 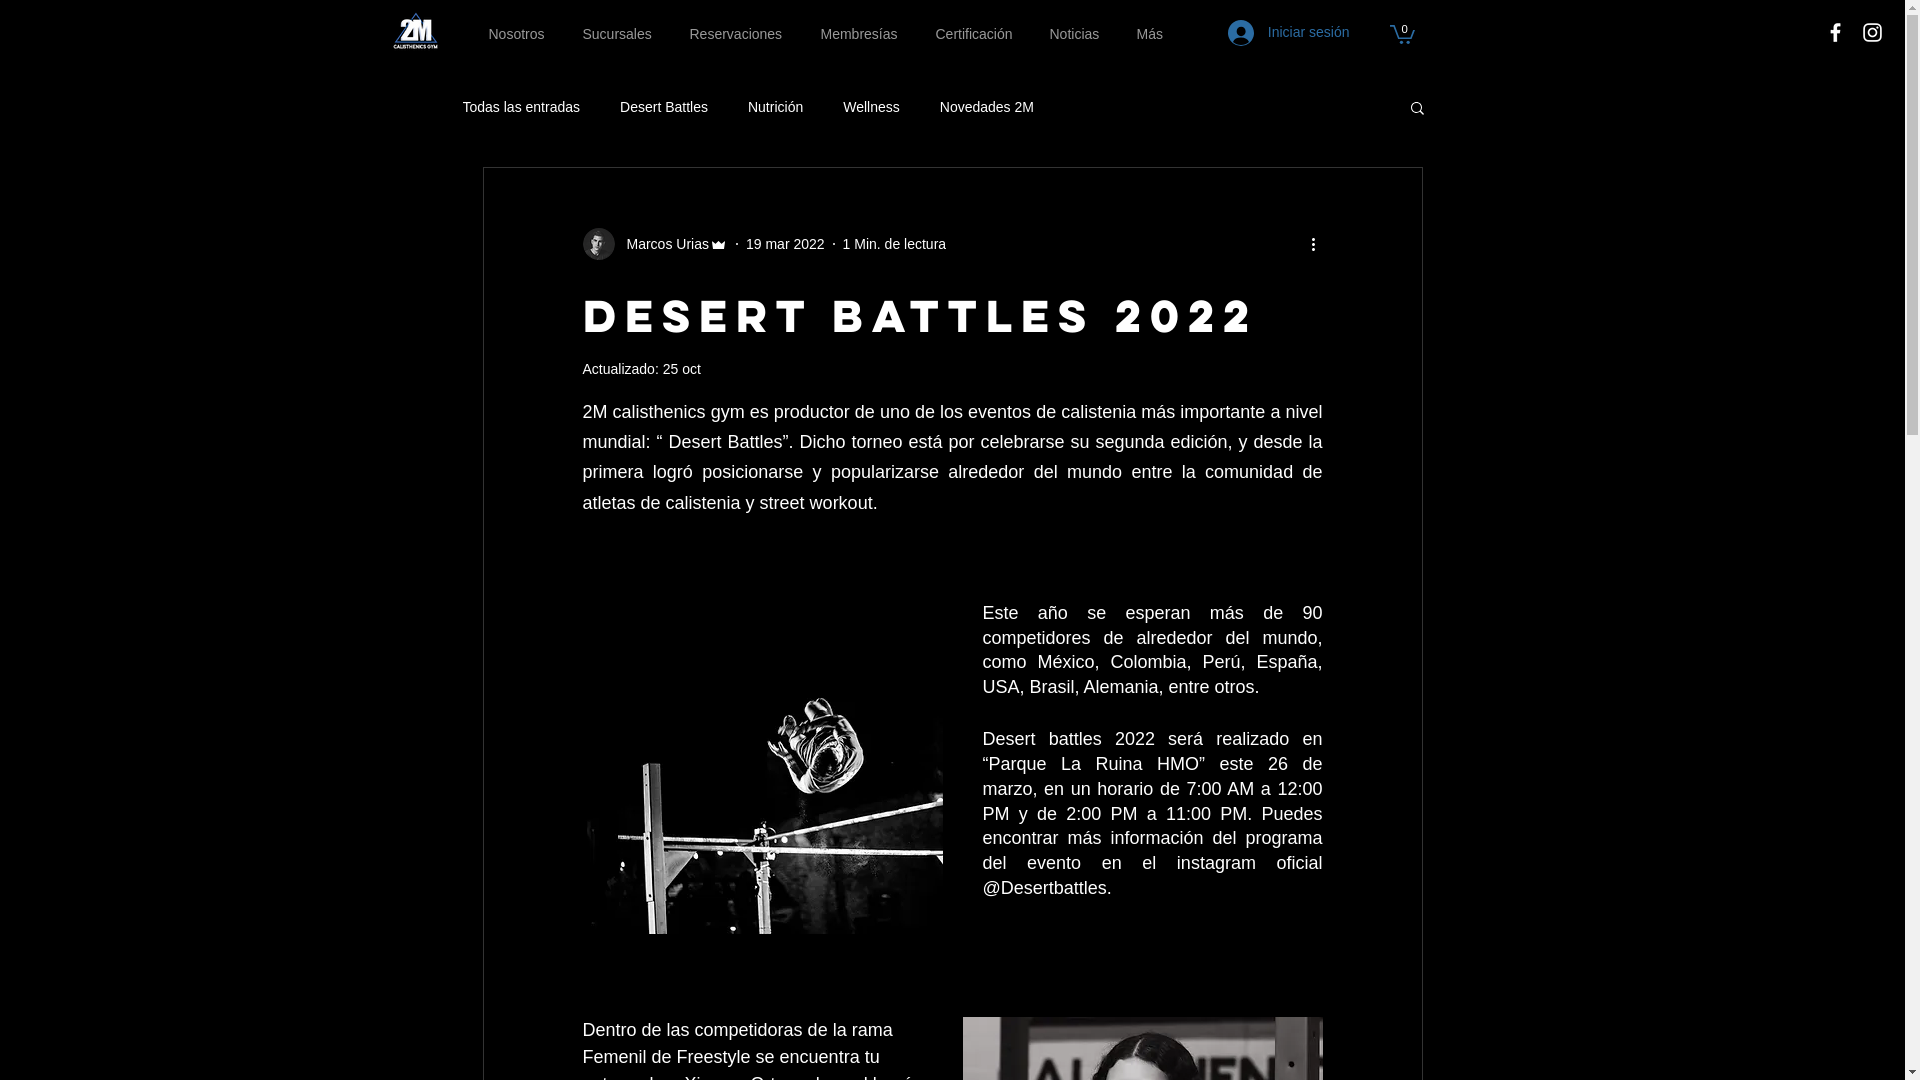 What do you see at coordinates (521, 107) in the screenshot?
I see `Todas las entradas` at bounding box center [521, 107].